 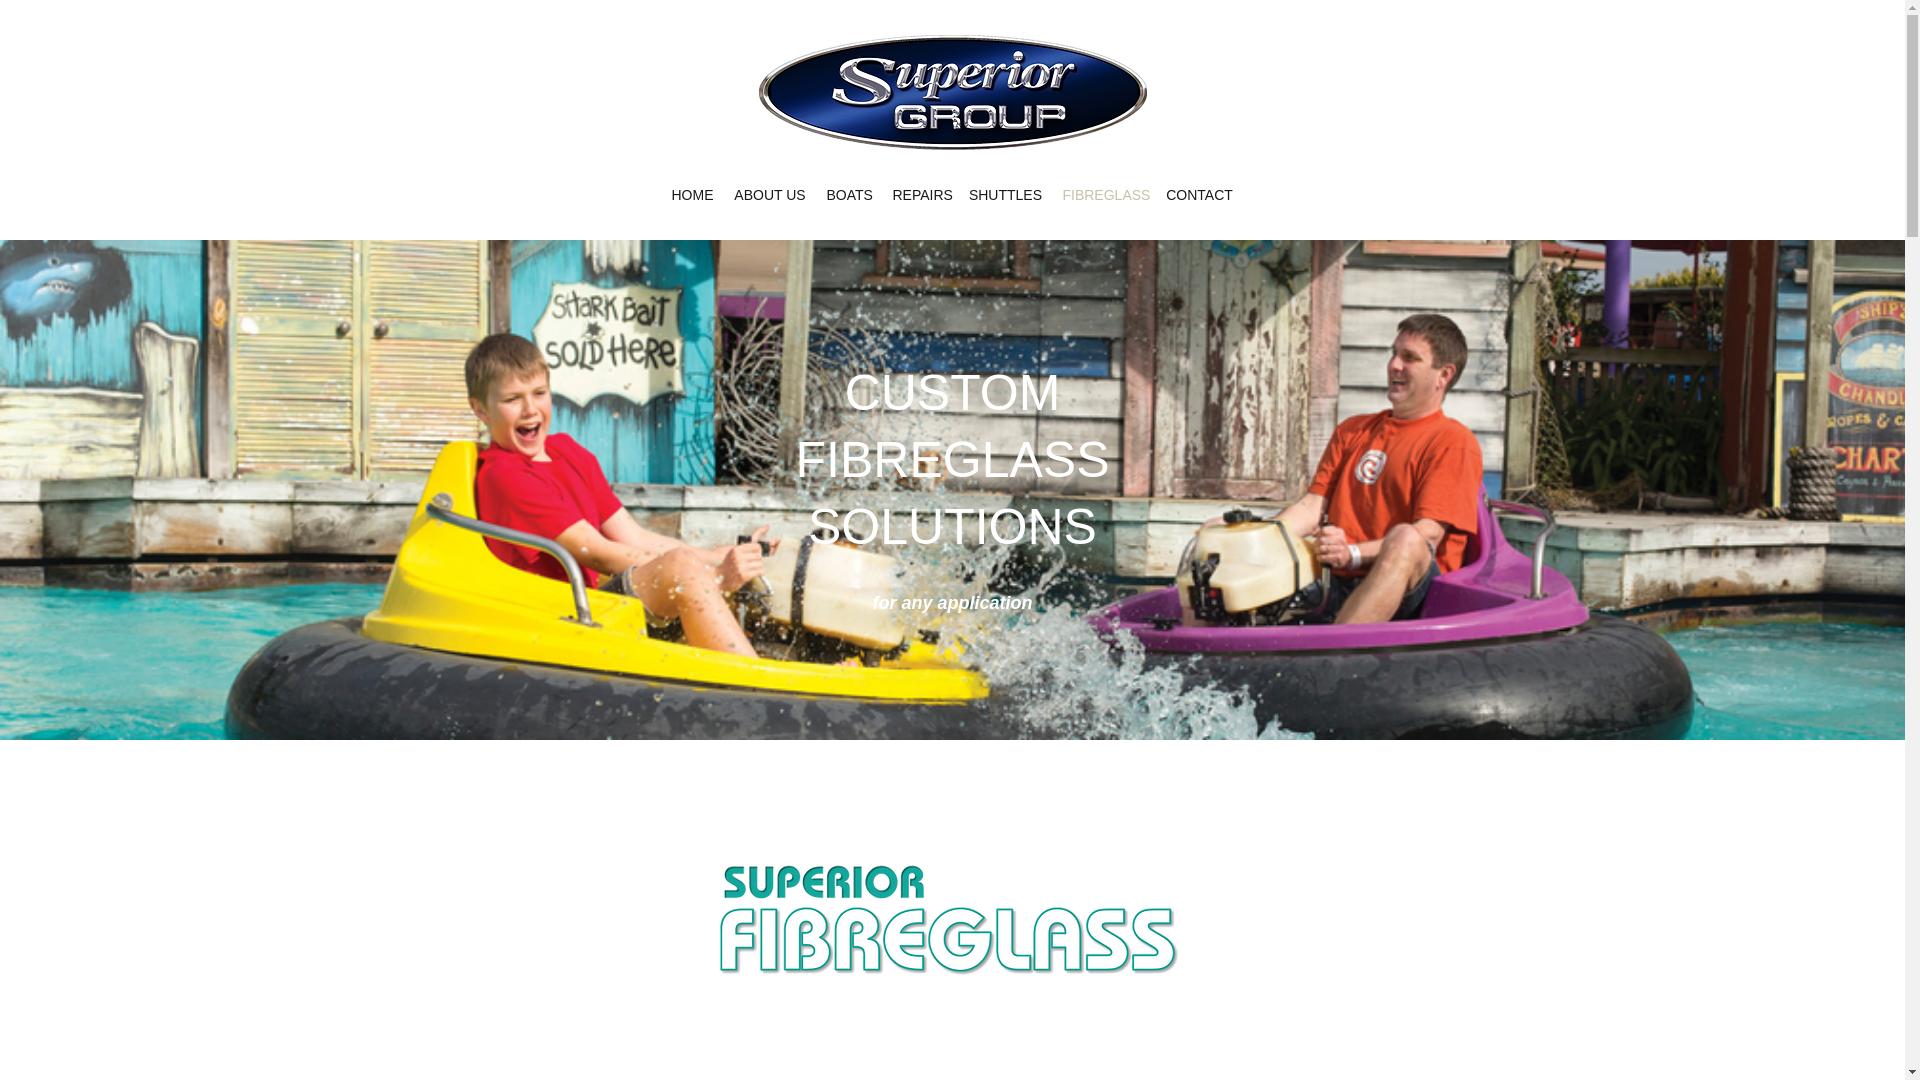 I want to click on FIBREGLASS, so click(x=1104, y=194).